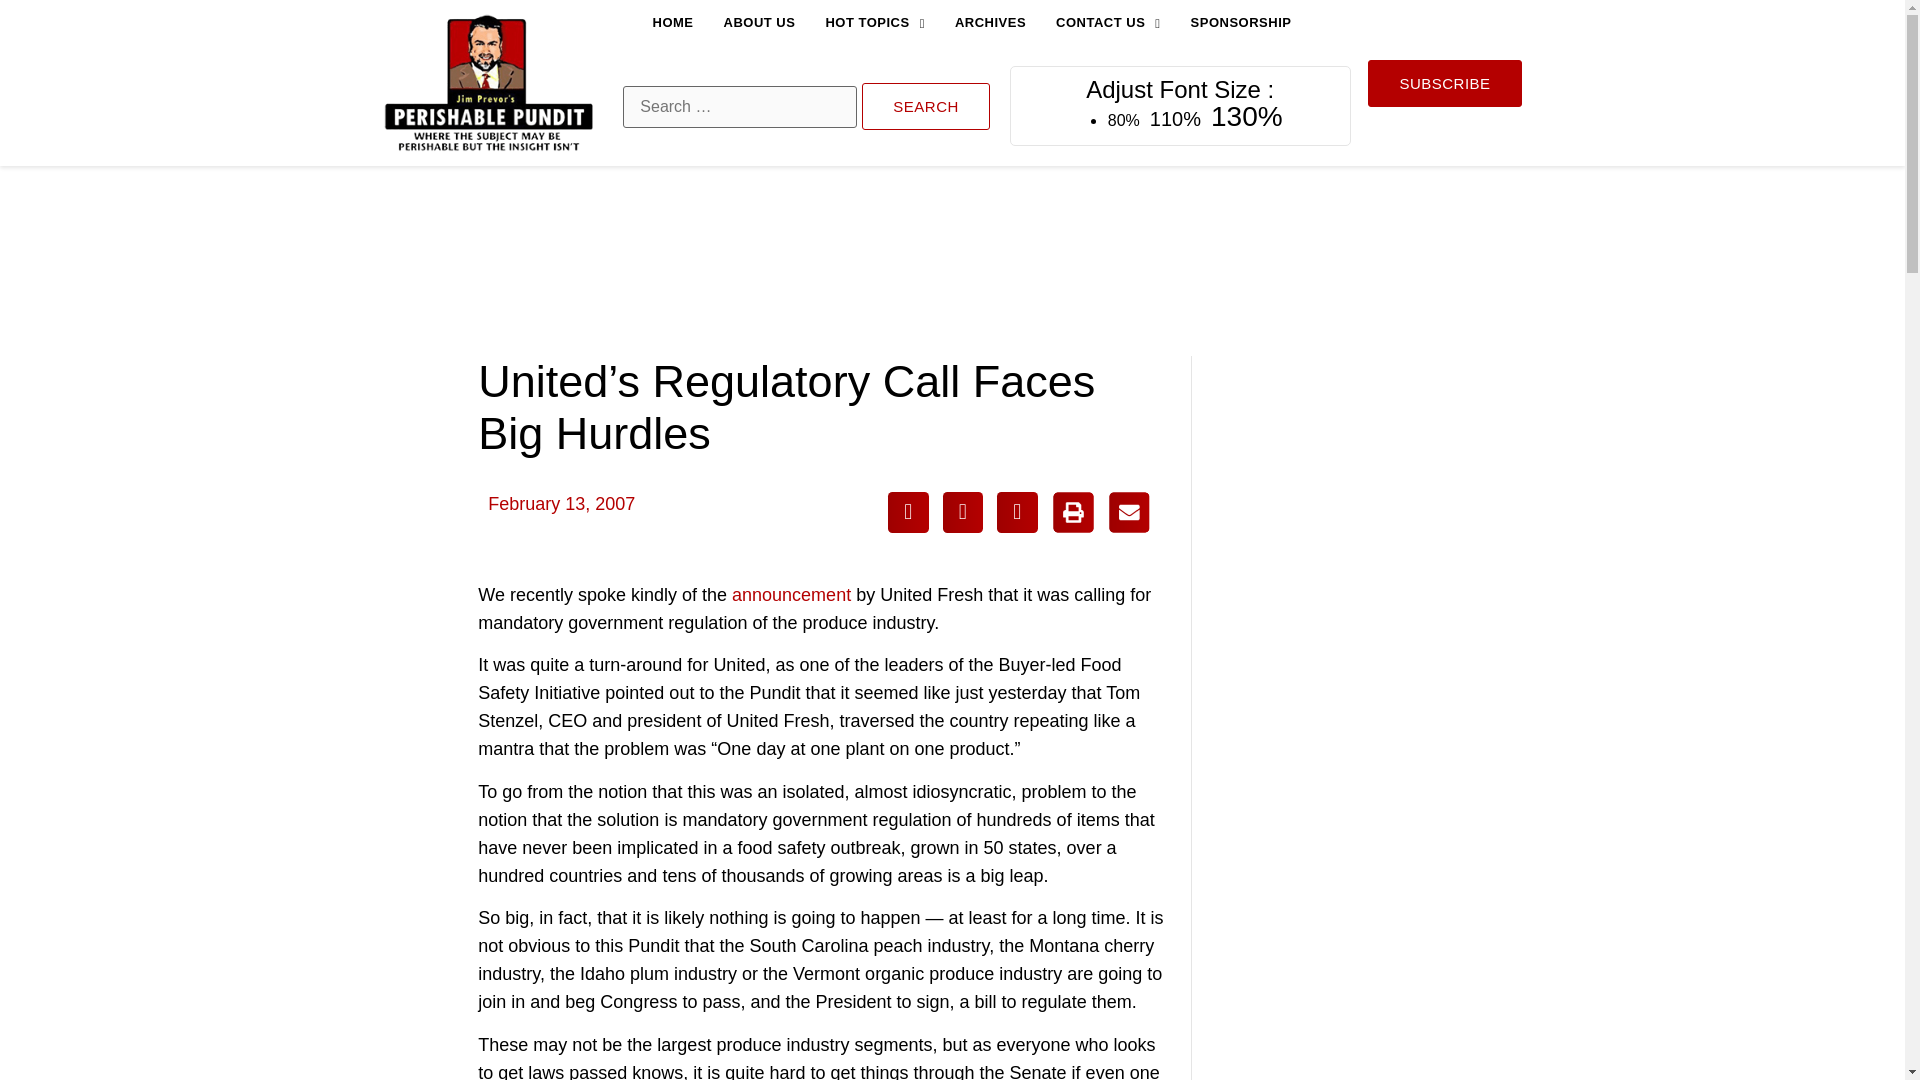 Image resolution: width=1920 pixels, height=1080 pixels. Describe the element at coordinates (1108, 23) in the screenshot. I see `CONTACT US` at that location.